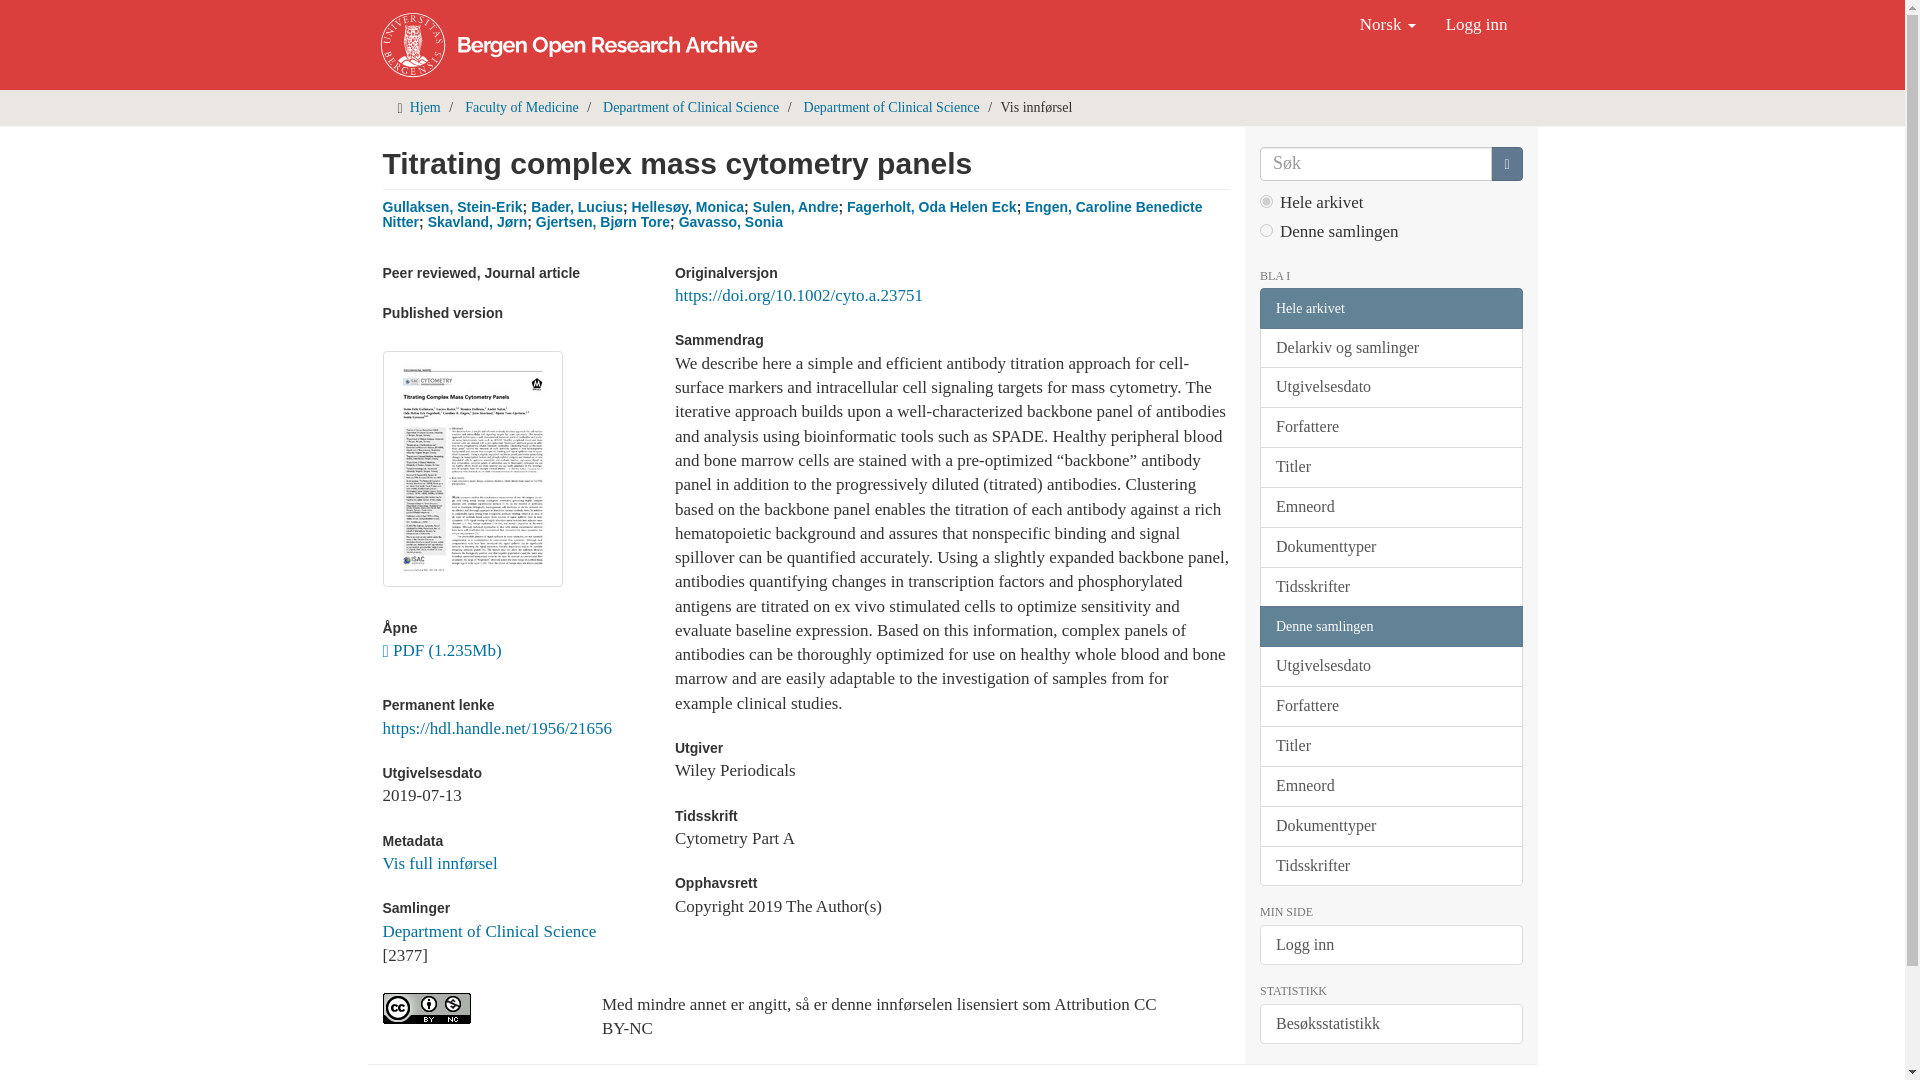 Image resolution: width=1920 pixels, height=1080 pixels. What do you see at coordinates (932, 206) in the screenshot?
I see `Fagerholt, Oda Helen Eck` at bounding box center [932, 206].